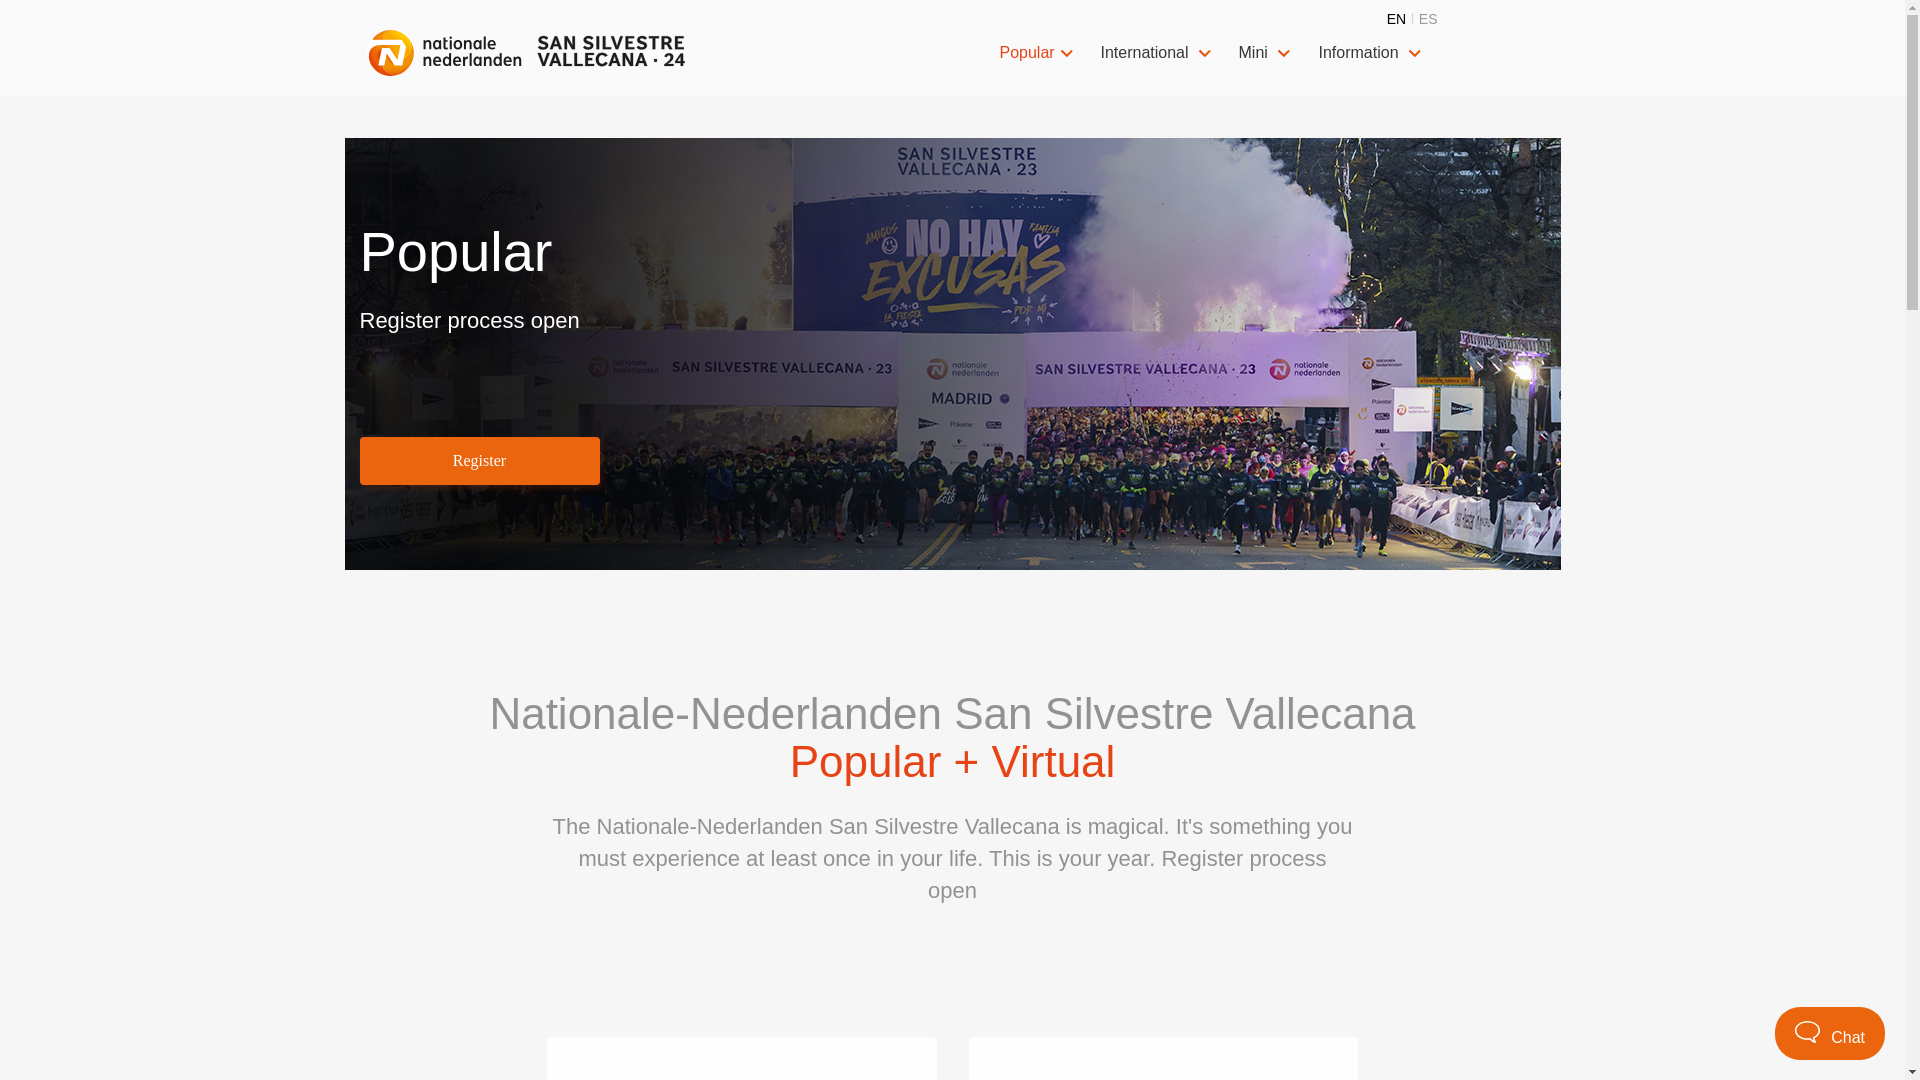  Describe the element at coordinates (1372, 53) in the screenshot. I see `Information` at that location.